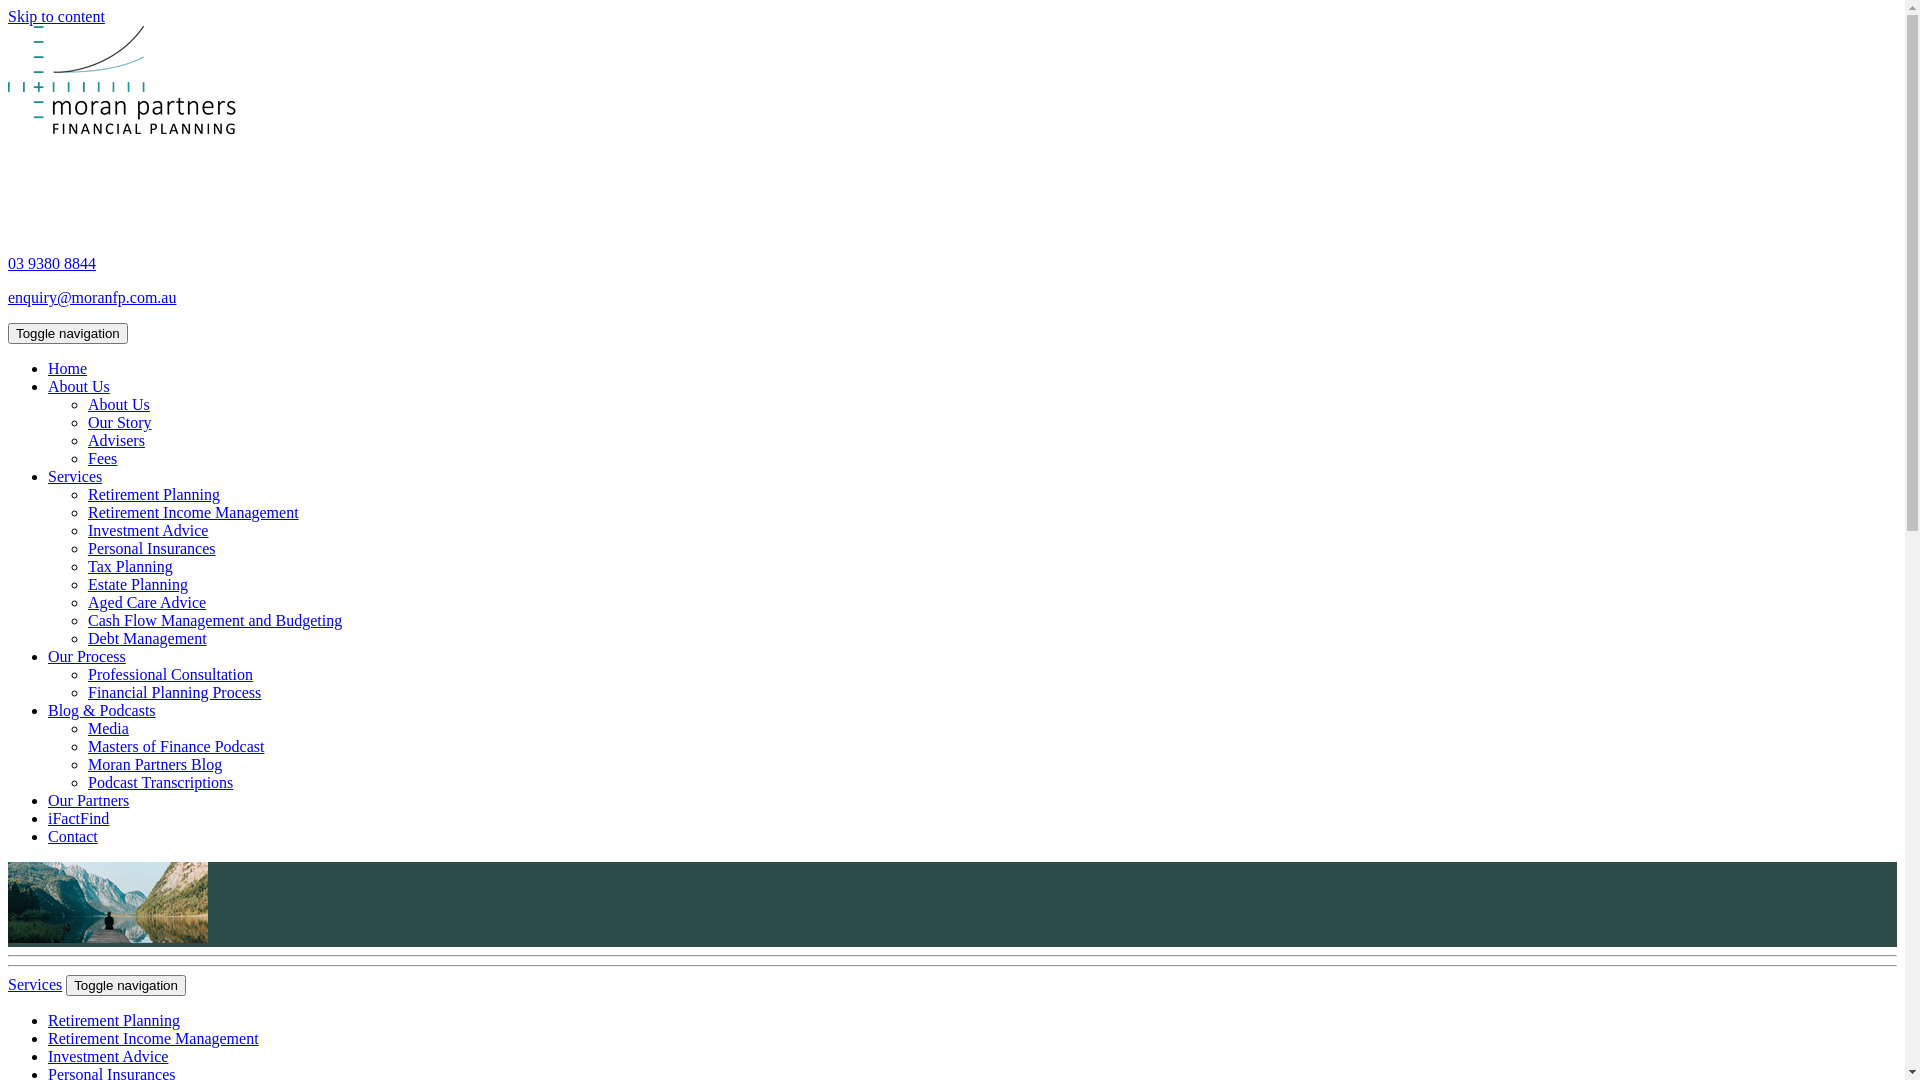  Describe the element at coordinates (79, 386) in the screenshot. I see `About Us` at that location.